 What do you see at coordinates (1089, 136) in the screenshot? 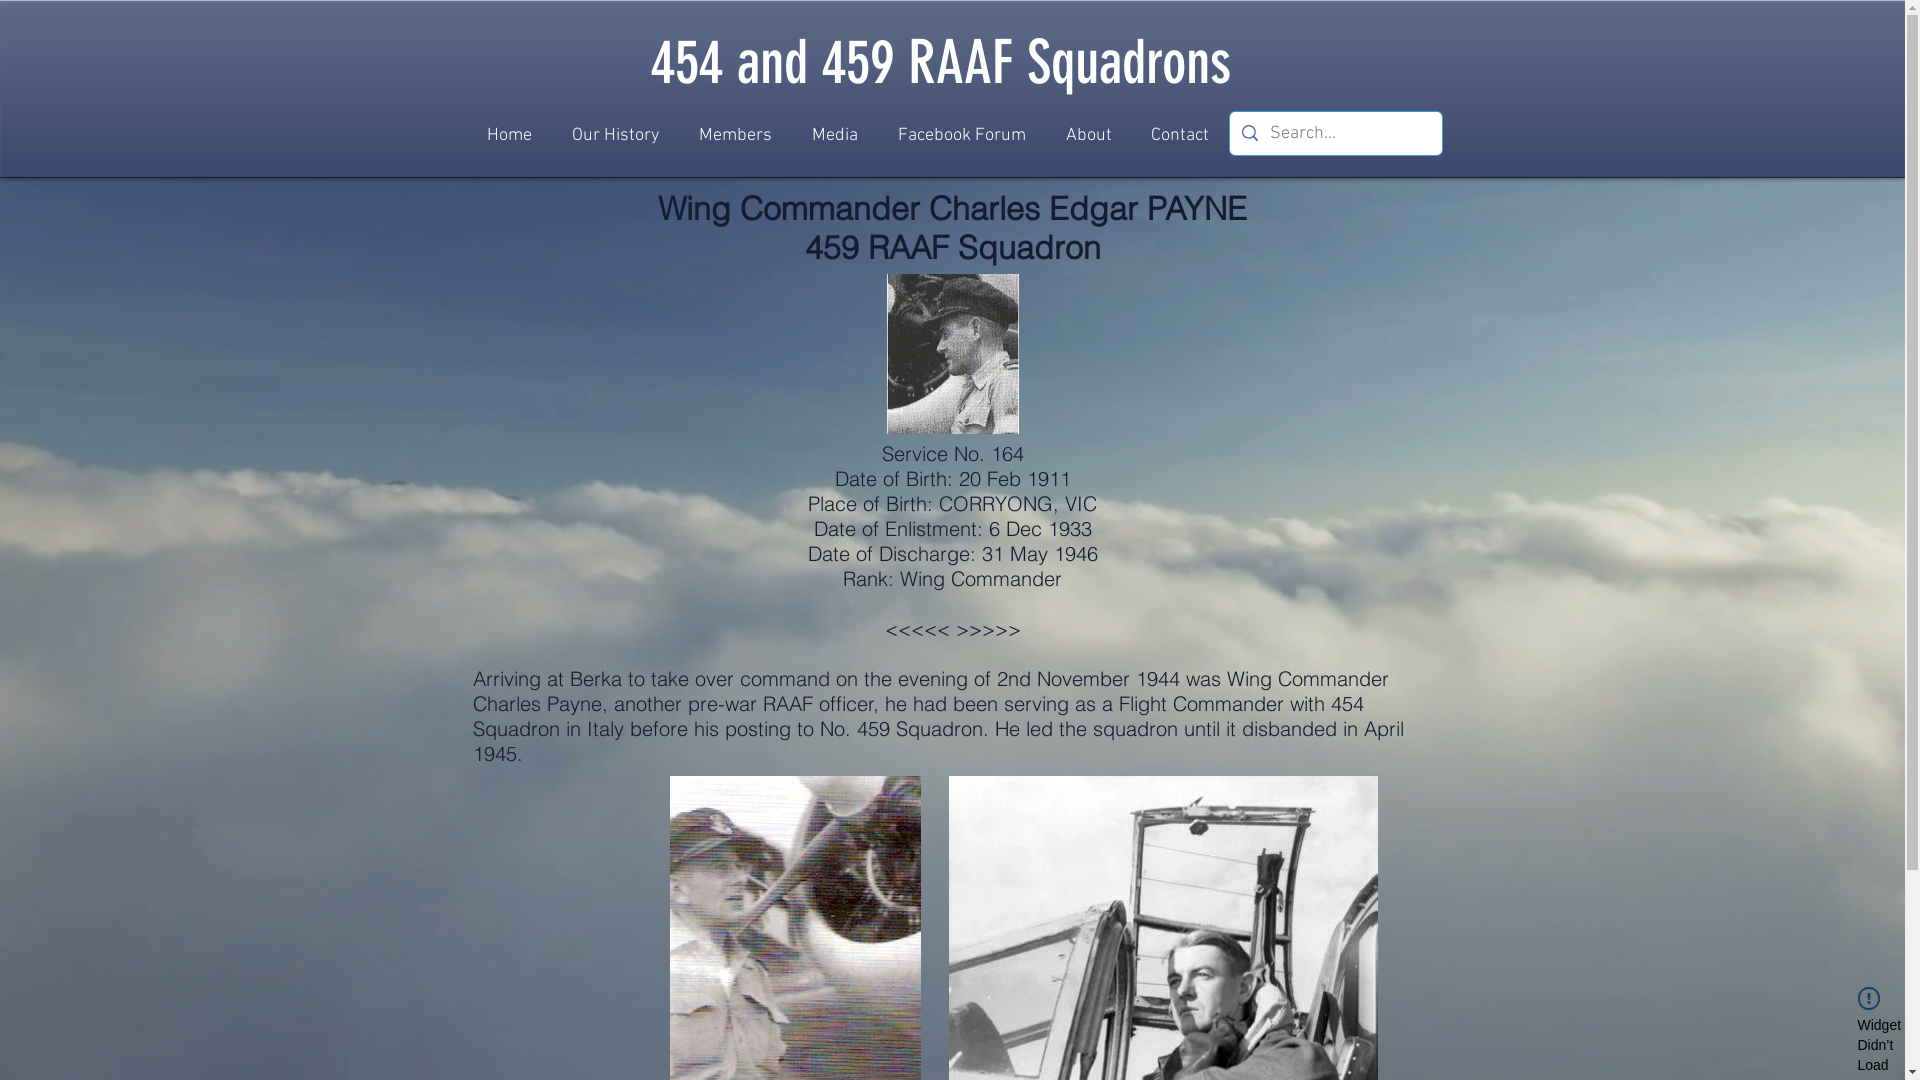
I see `About` at bounding box center [1089, 136].